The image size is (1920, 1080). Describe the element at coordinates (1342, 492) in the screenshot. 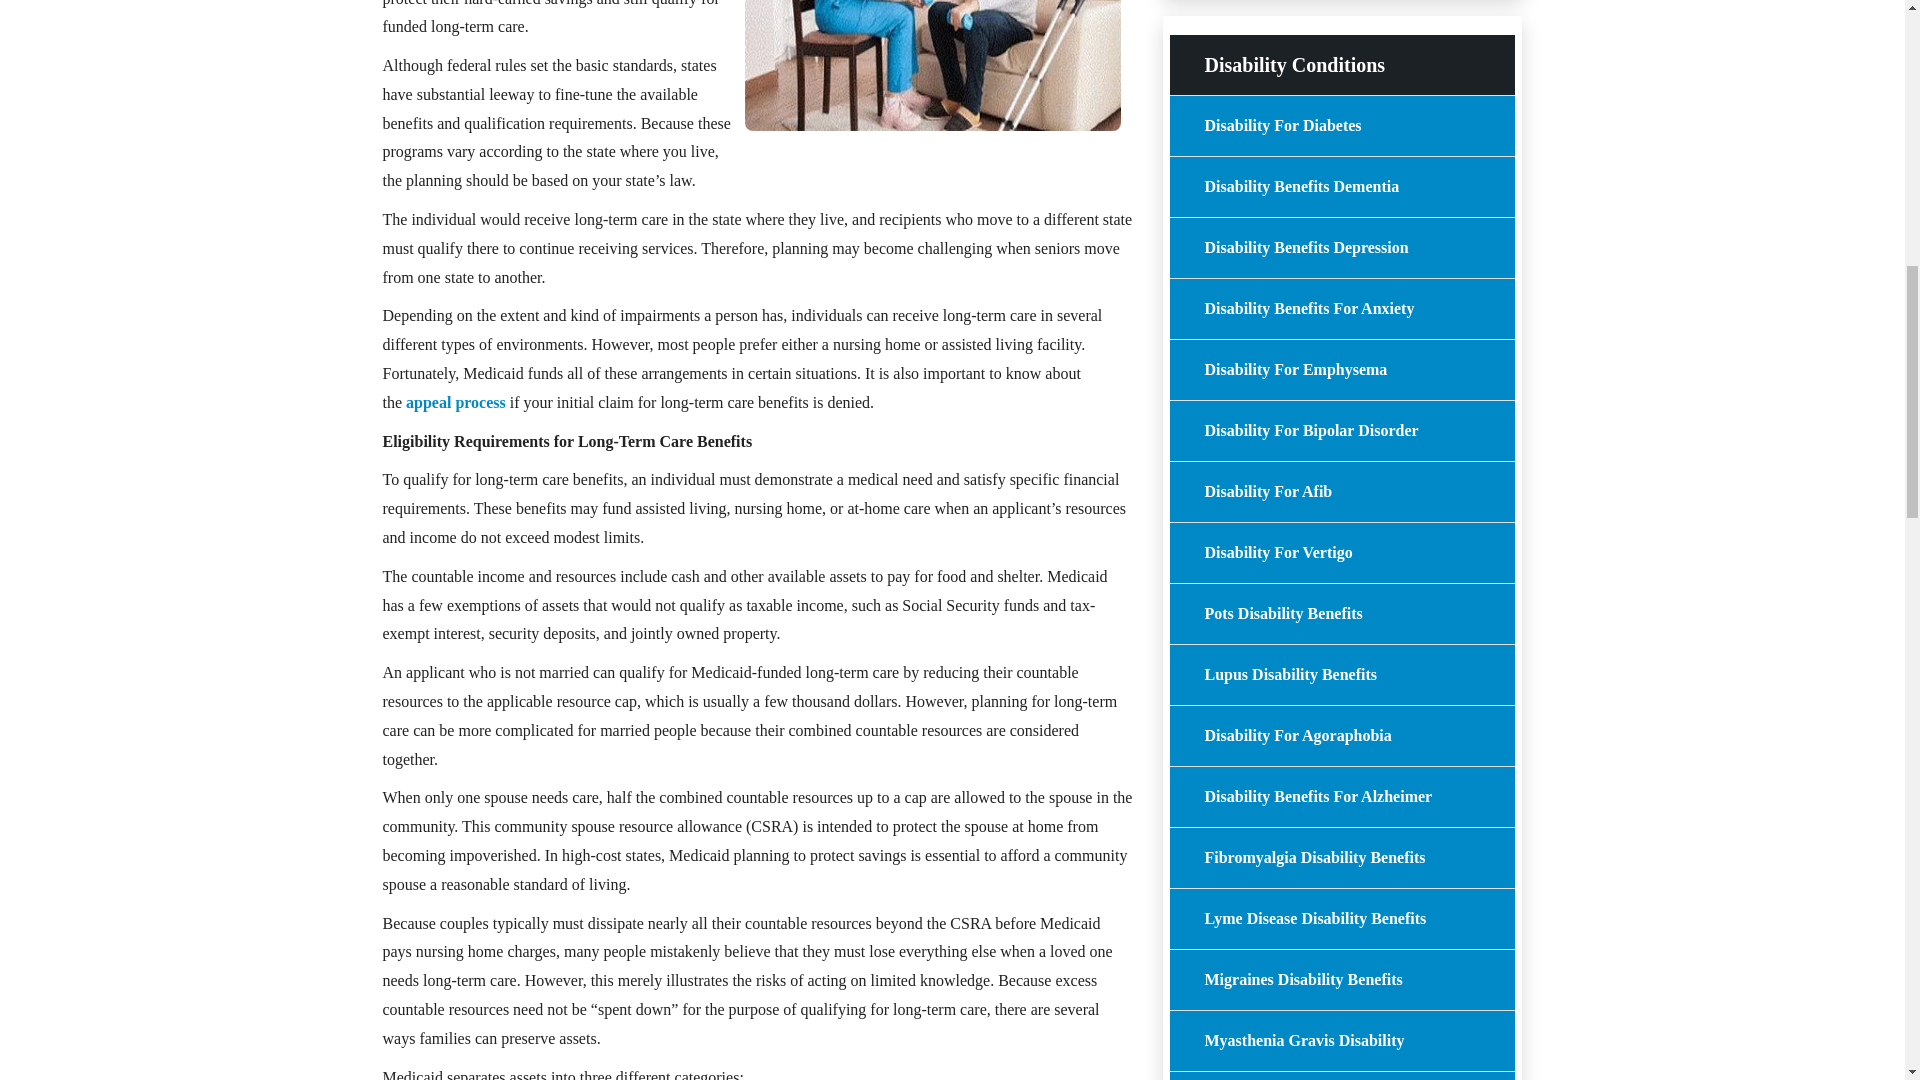

I see `Disability For Afib` at that location.